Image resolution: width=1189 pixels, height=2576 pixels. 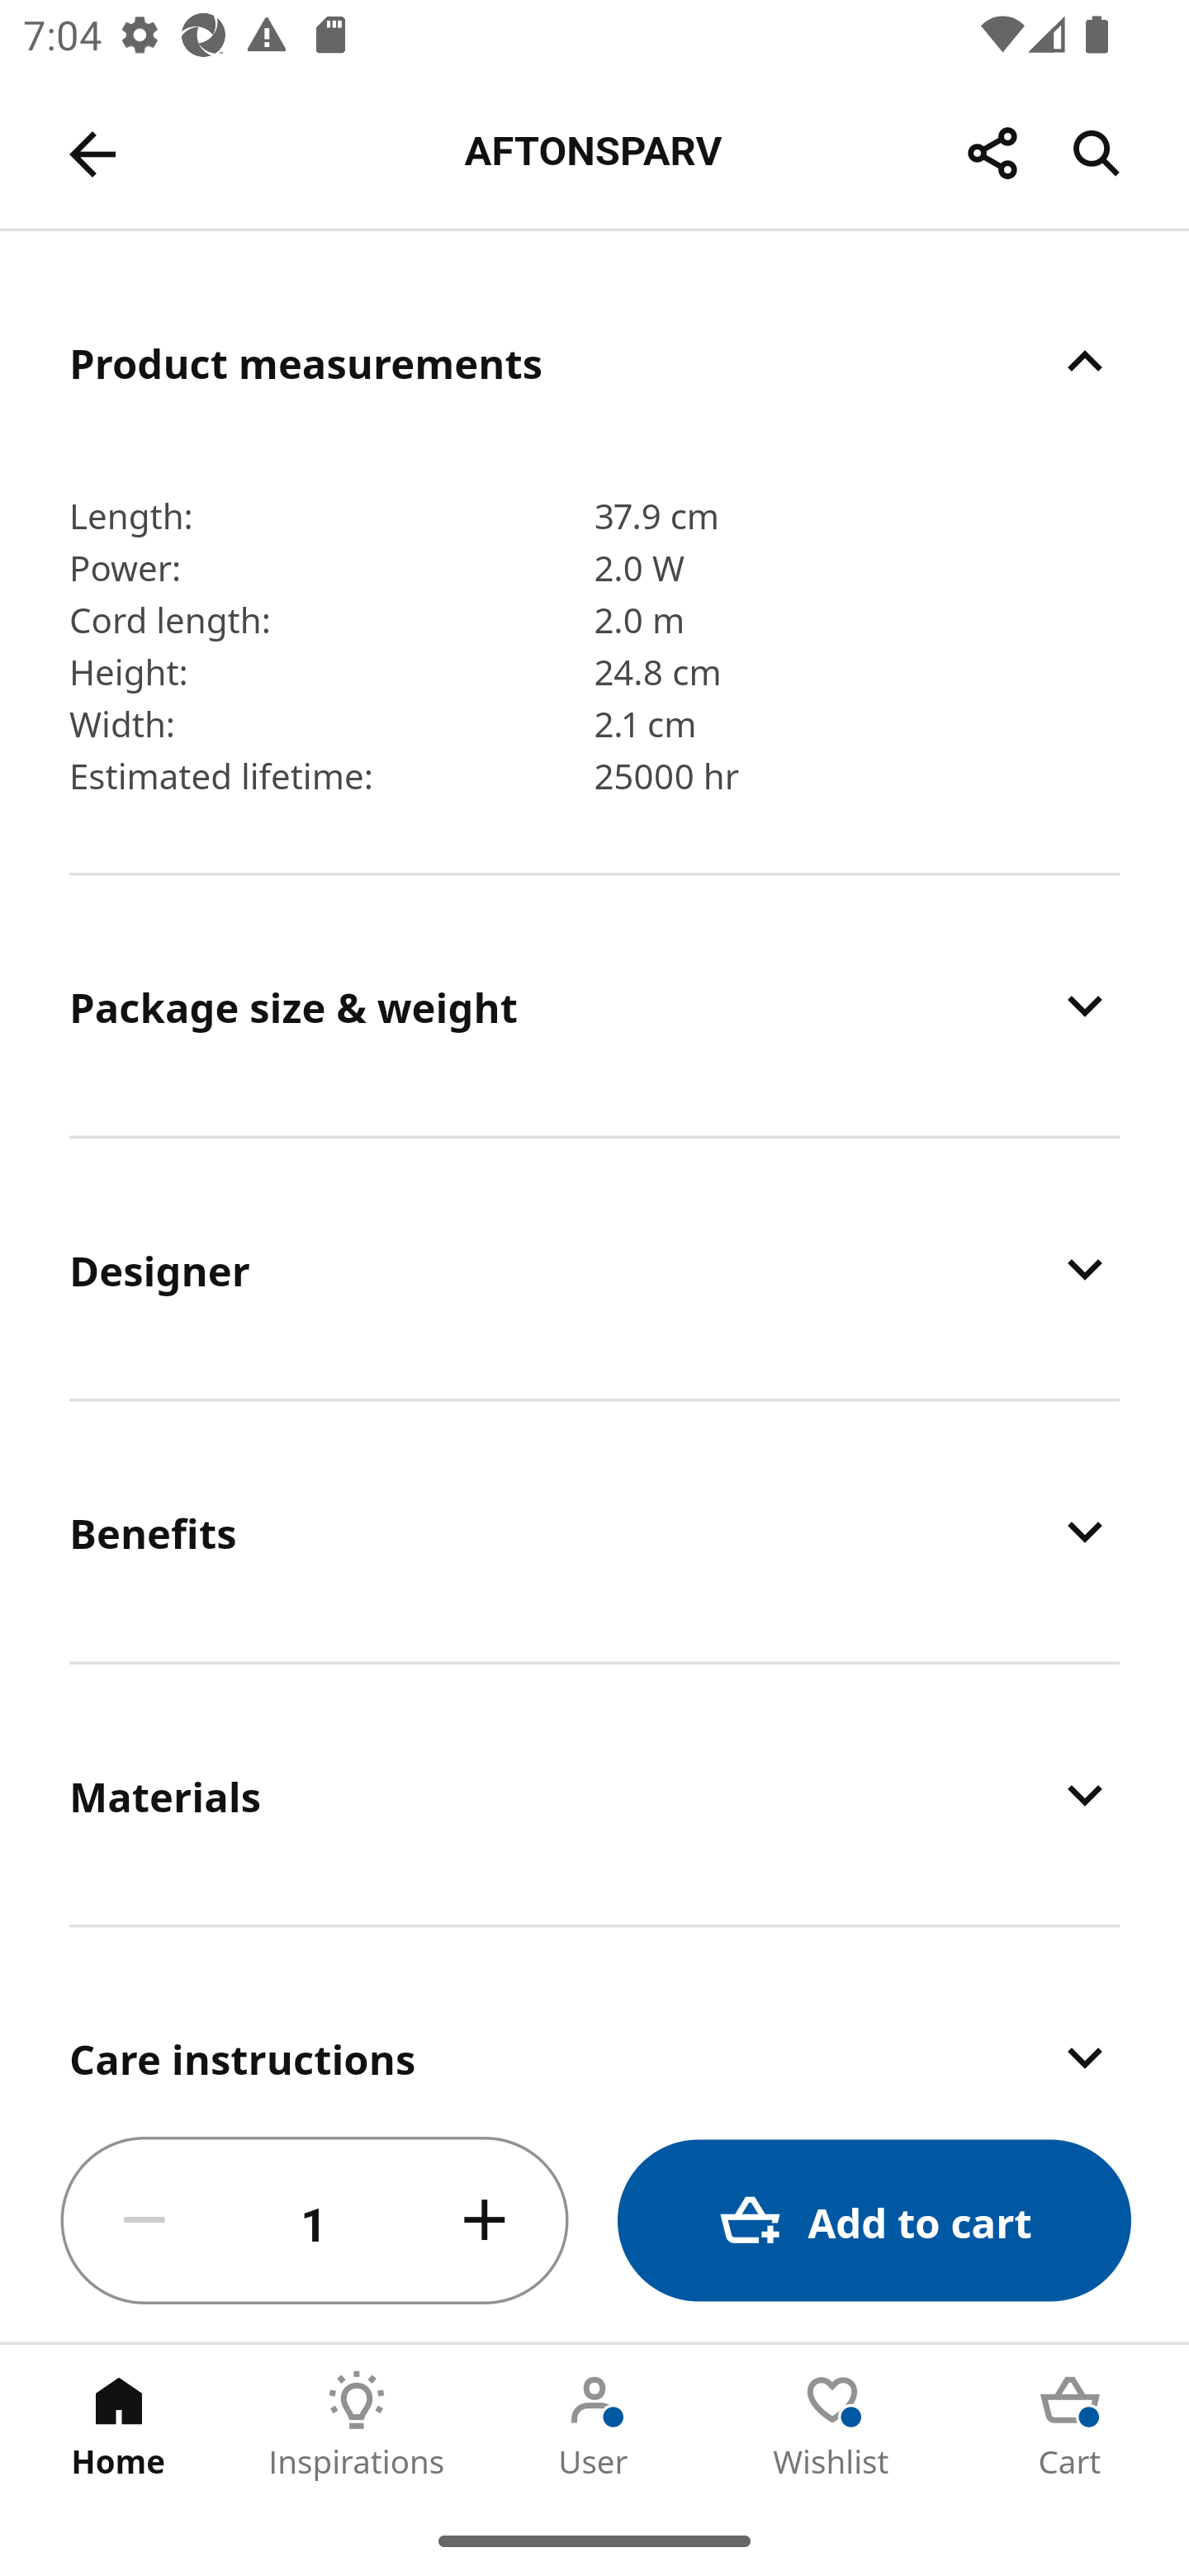 What do you see at coordinates (874, 2221) in the screenshot?
I see `Add to cart` at bounding box center [874, 2221].